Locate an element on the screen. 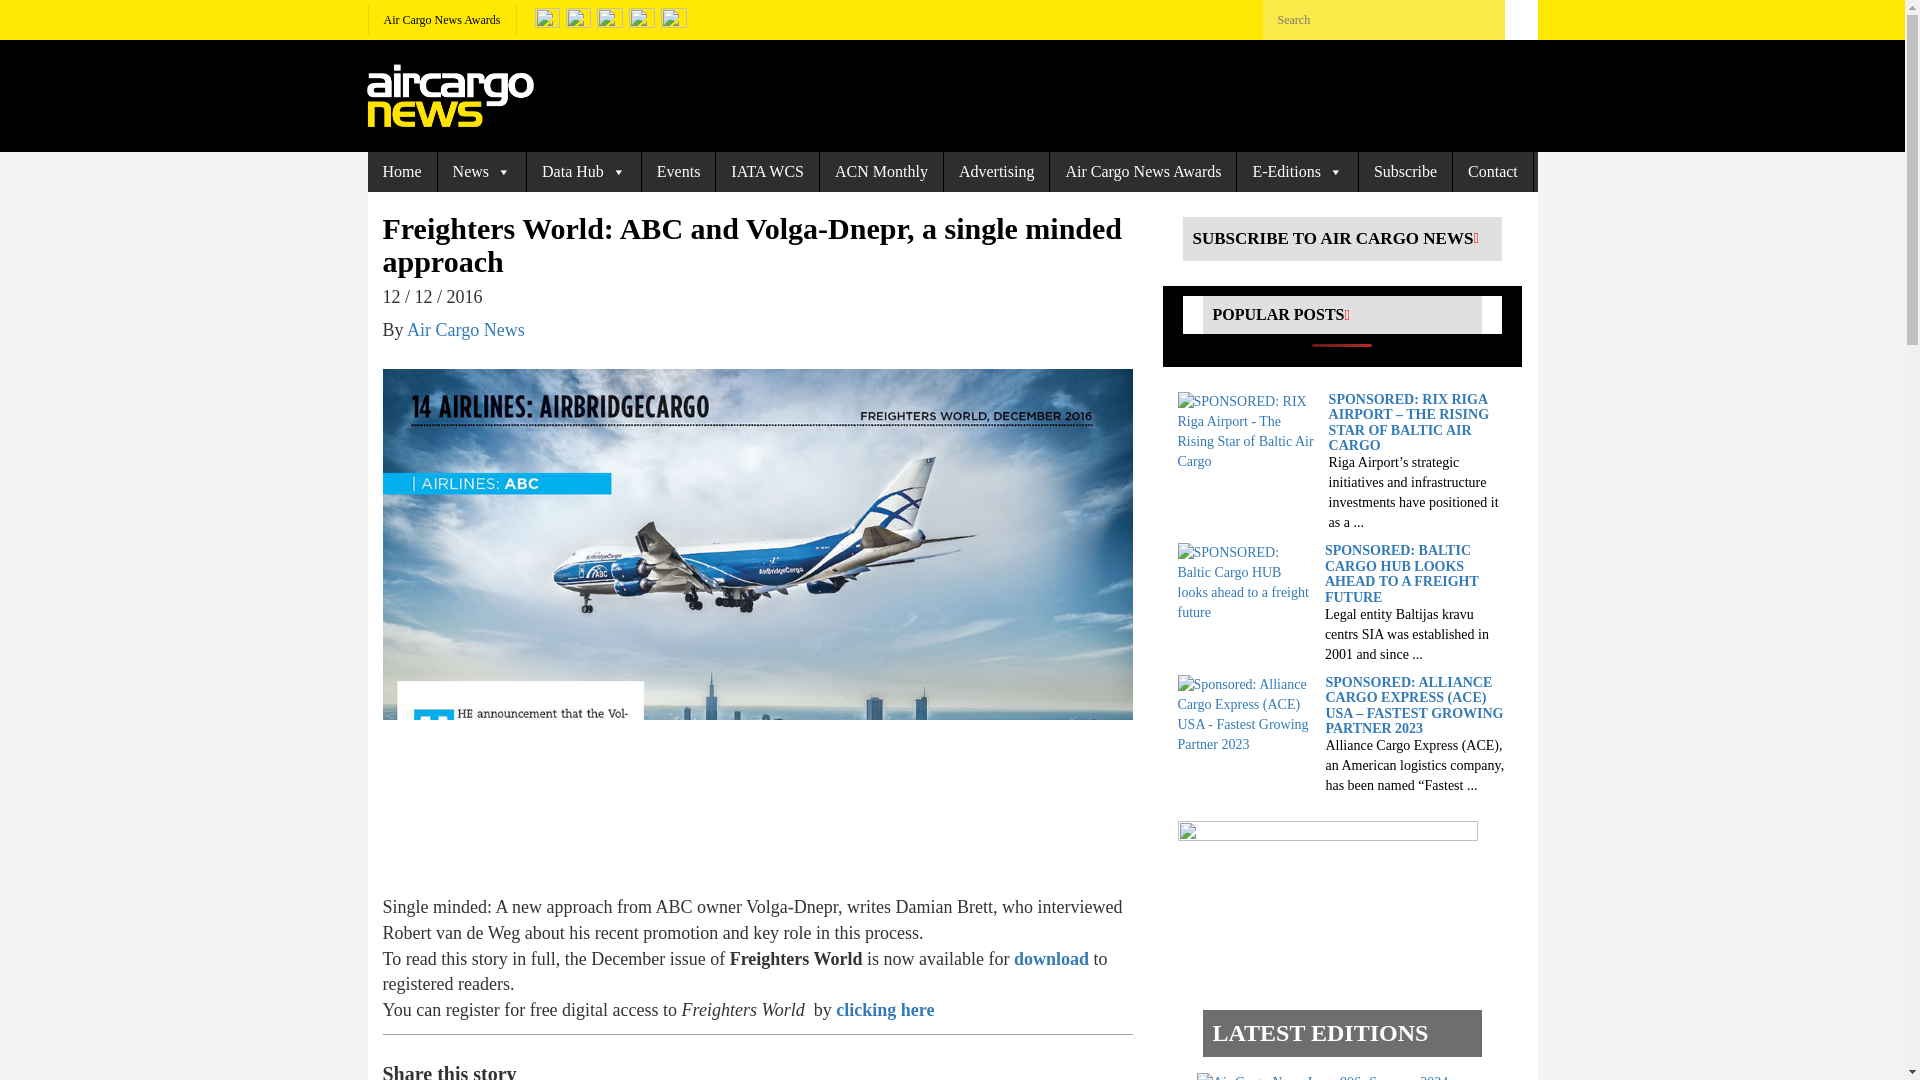 The height and width of the screenshot is (1080, 1920). Air Cargo News Awards is located at coordinates (442, 20).